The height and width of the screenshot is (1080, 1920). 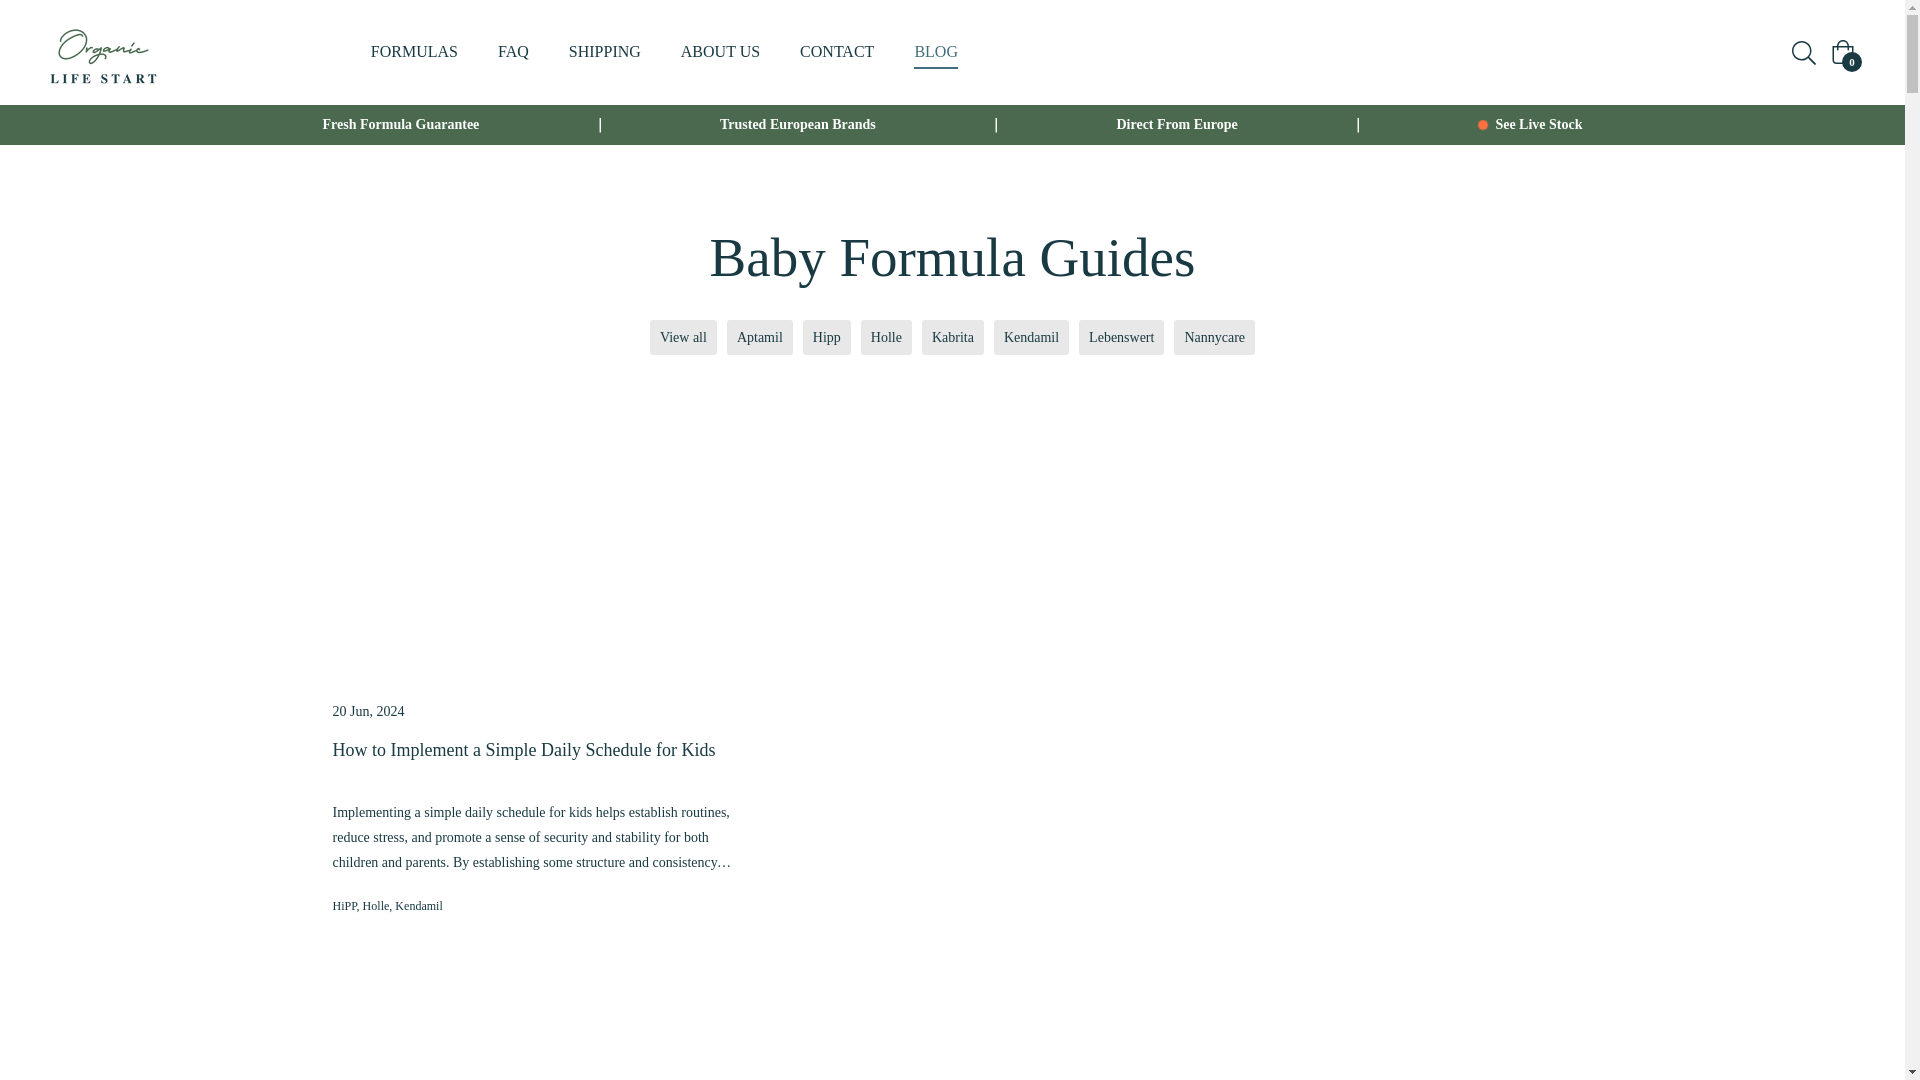 What do you see at coordinates (720, 52) in the screenshot?
I see `ABOUT US` at bounding box center [720, 52].